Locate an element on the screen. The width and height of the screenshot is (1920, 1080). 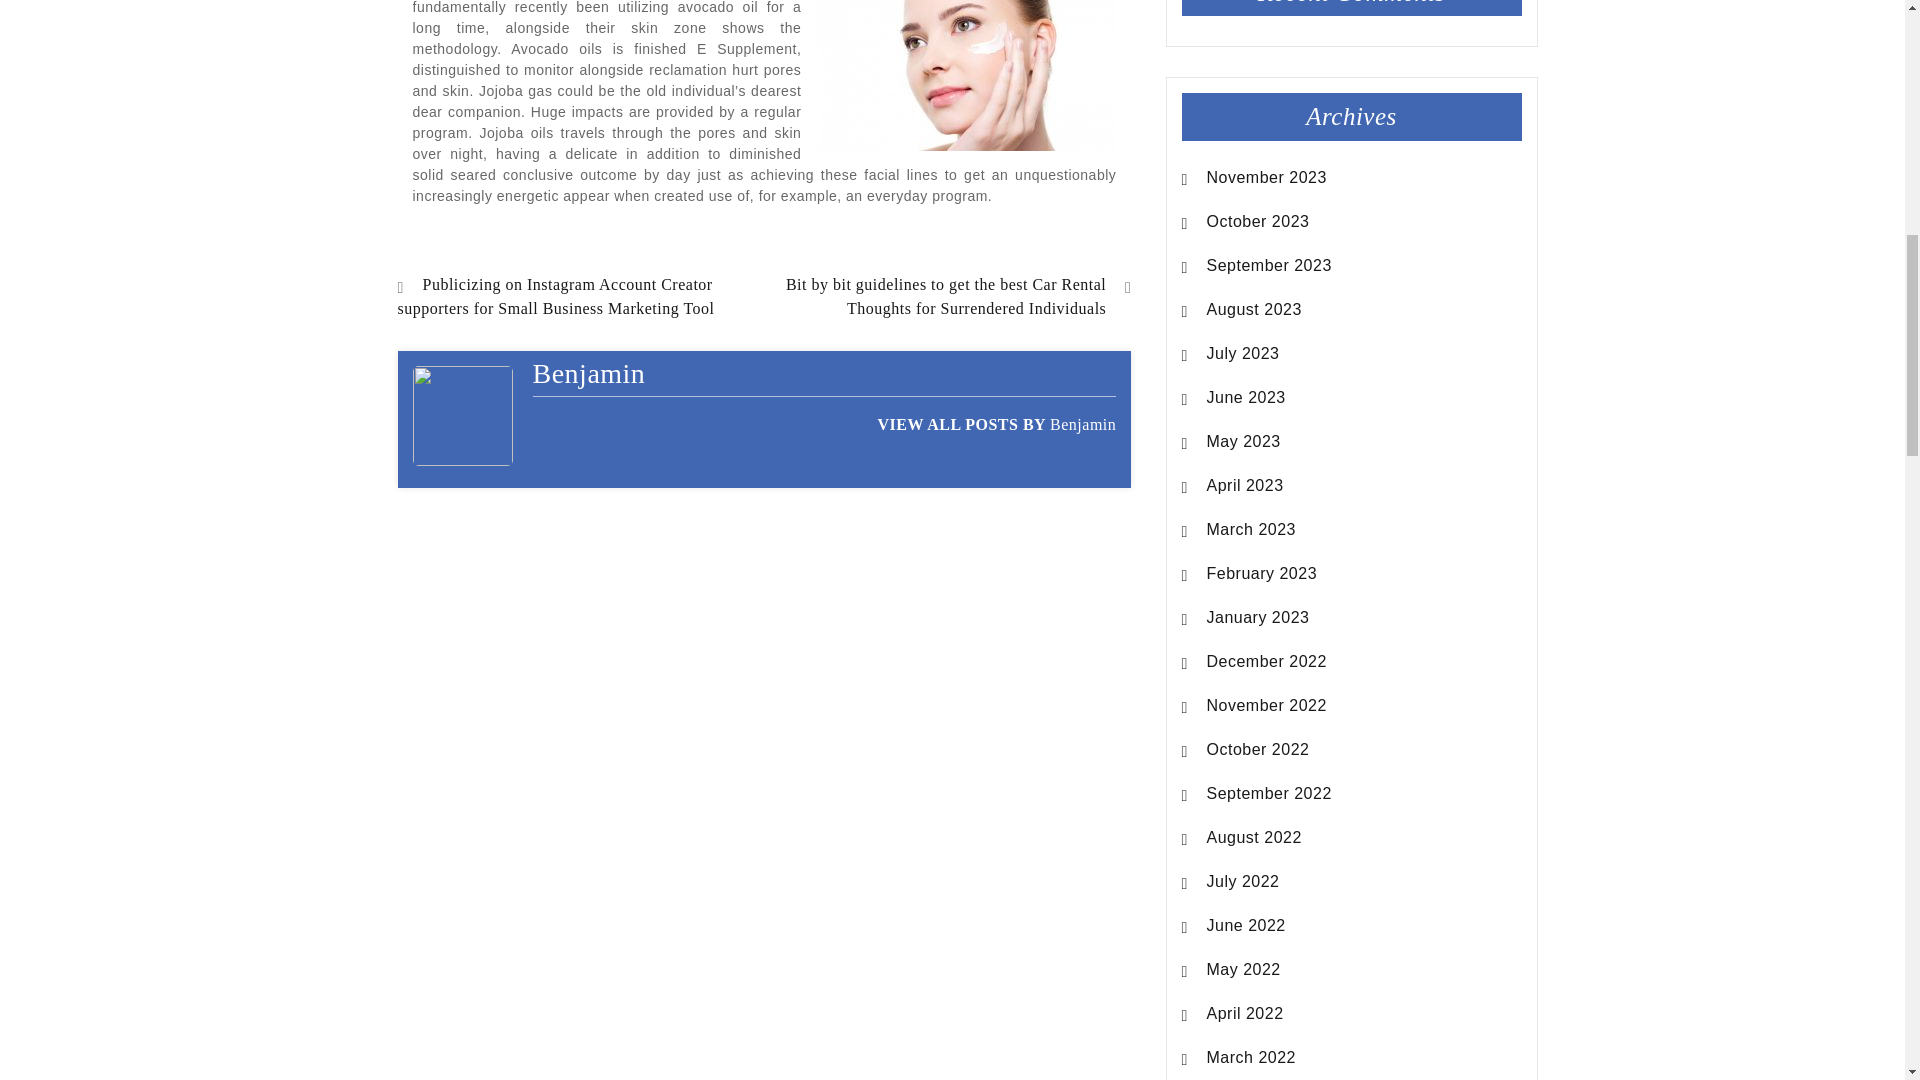
September 2022 is located at coordinates (1270, 793).